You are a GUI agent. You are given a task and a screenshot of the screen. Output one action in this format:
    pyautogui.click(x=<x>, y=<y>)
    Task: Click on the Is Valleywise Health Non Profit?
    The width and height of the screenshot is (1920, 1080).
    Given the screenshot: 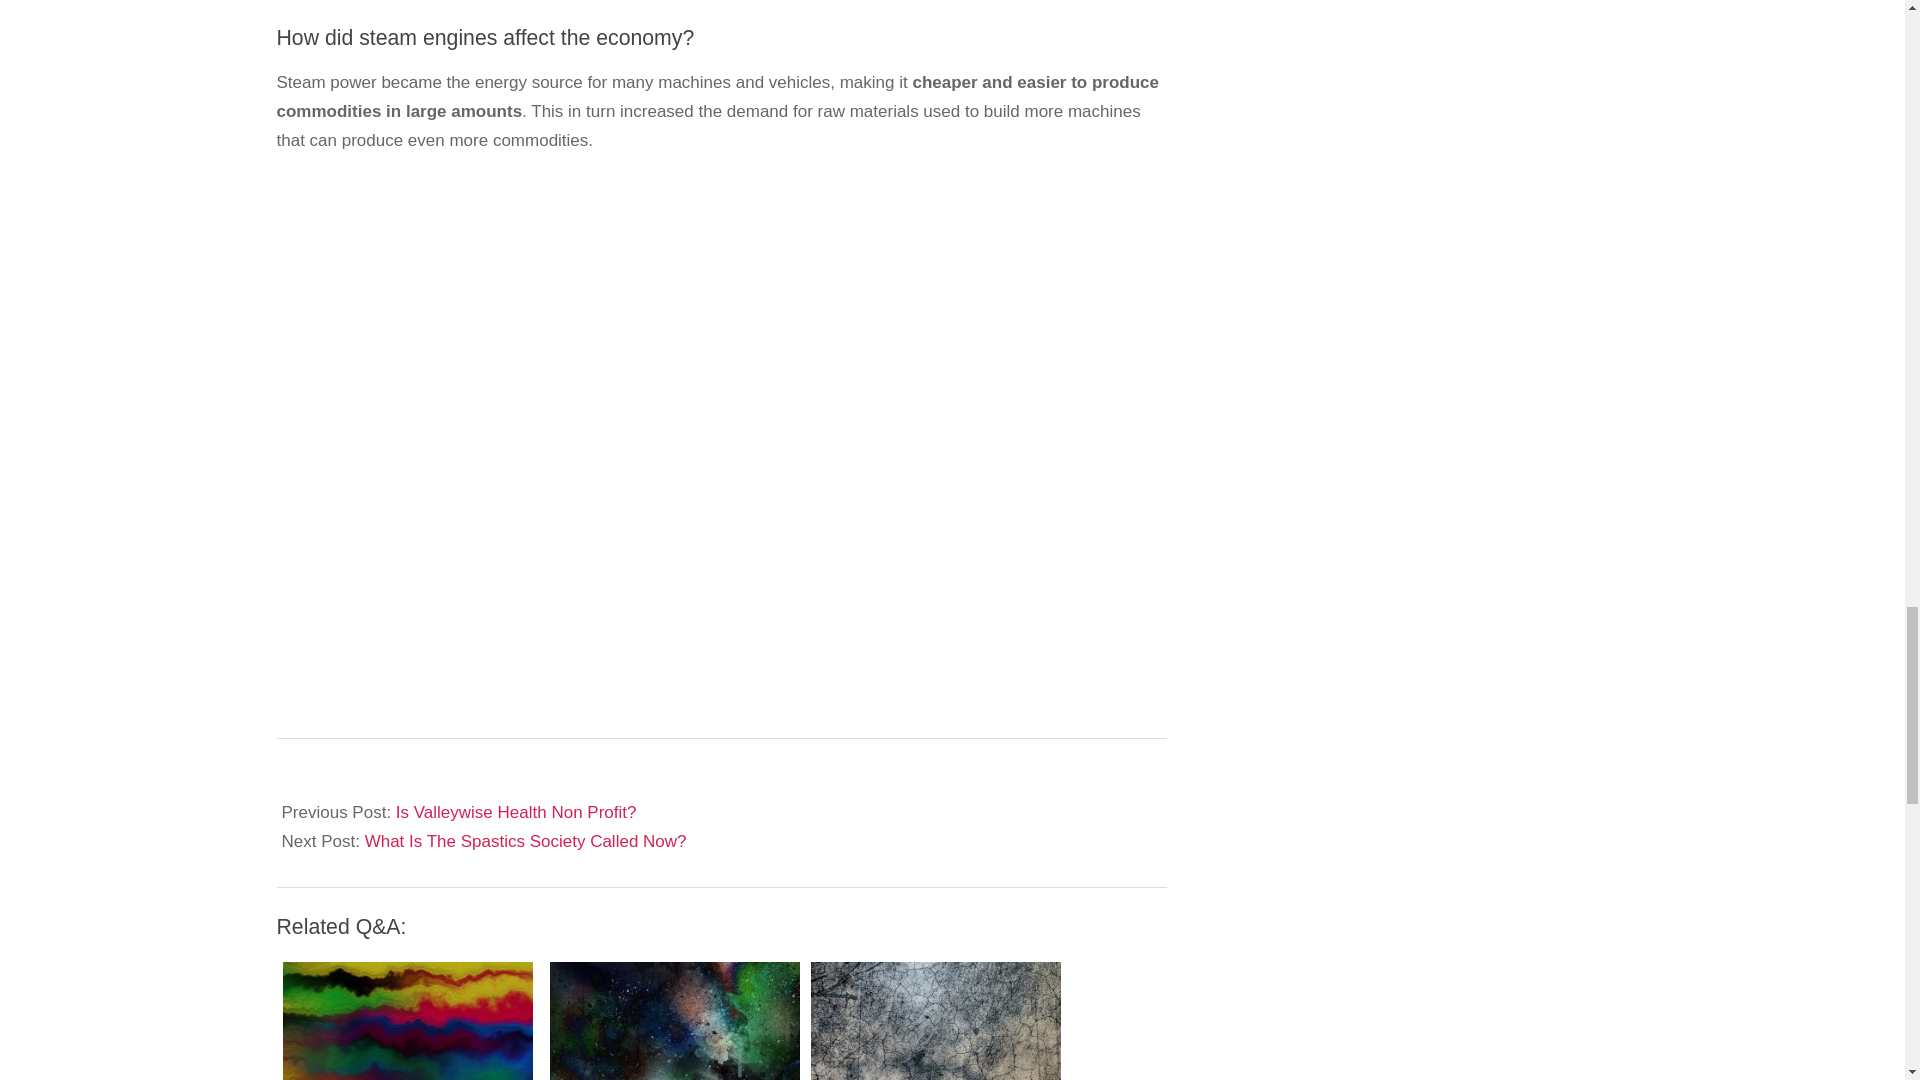 What is the action you would take?
    pyautogui.click(x=516, y=812)
    